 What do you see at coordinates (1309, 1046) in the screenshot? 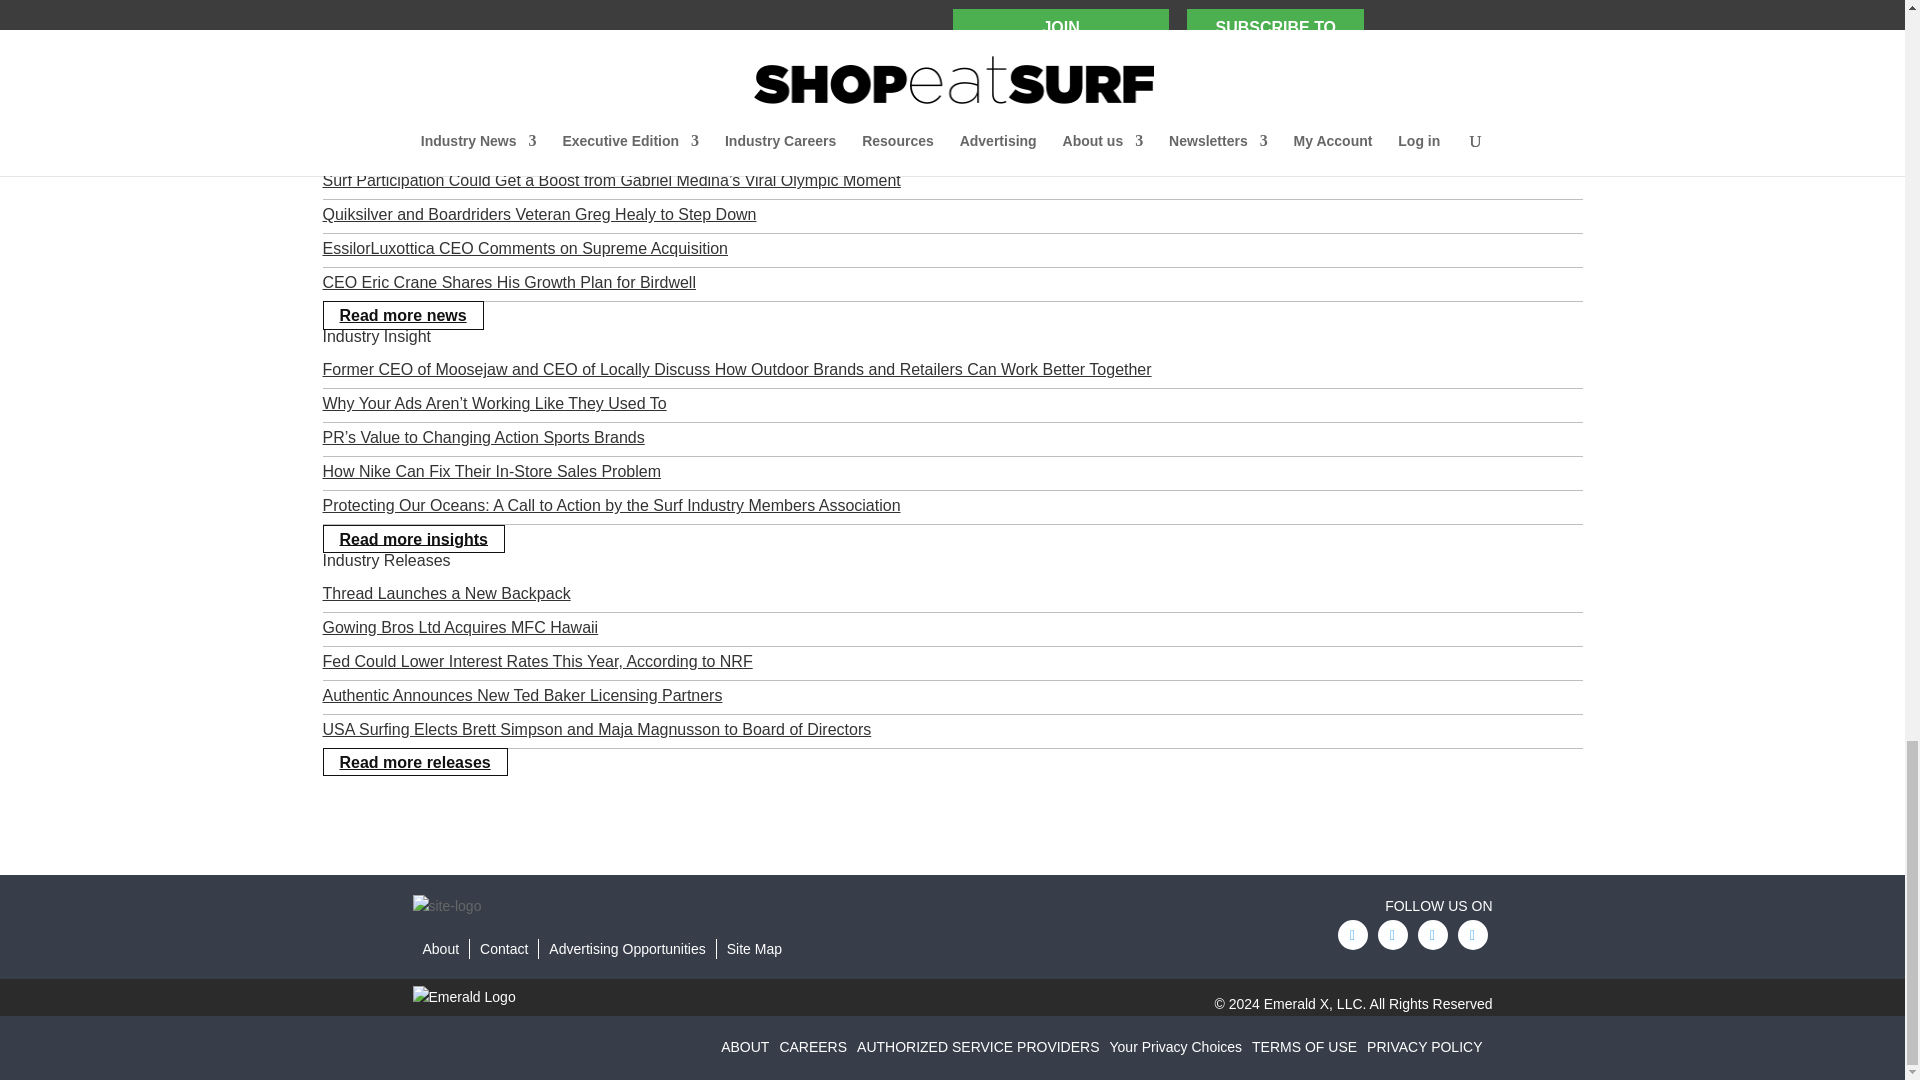
I see `terms-of-use` at bounding box center [1309, 1046].